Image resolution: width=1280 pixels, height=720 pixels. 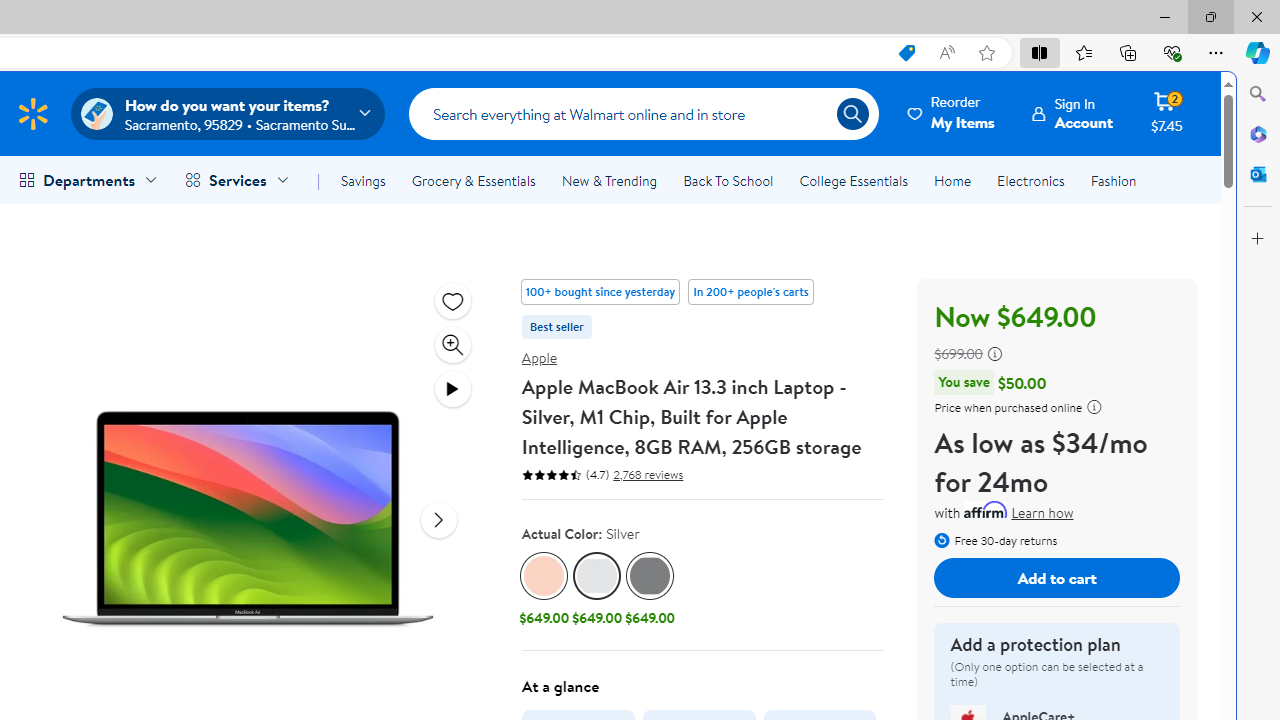 What do you see at coordinates (952, 113) in the screenshot?
I see `Reorder My Items` at bounding box center [952, 113].